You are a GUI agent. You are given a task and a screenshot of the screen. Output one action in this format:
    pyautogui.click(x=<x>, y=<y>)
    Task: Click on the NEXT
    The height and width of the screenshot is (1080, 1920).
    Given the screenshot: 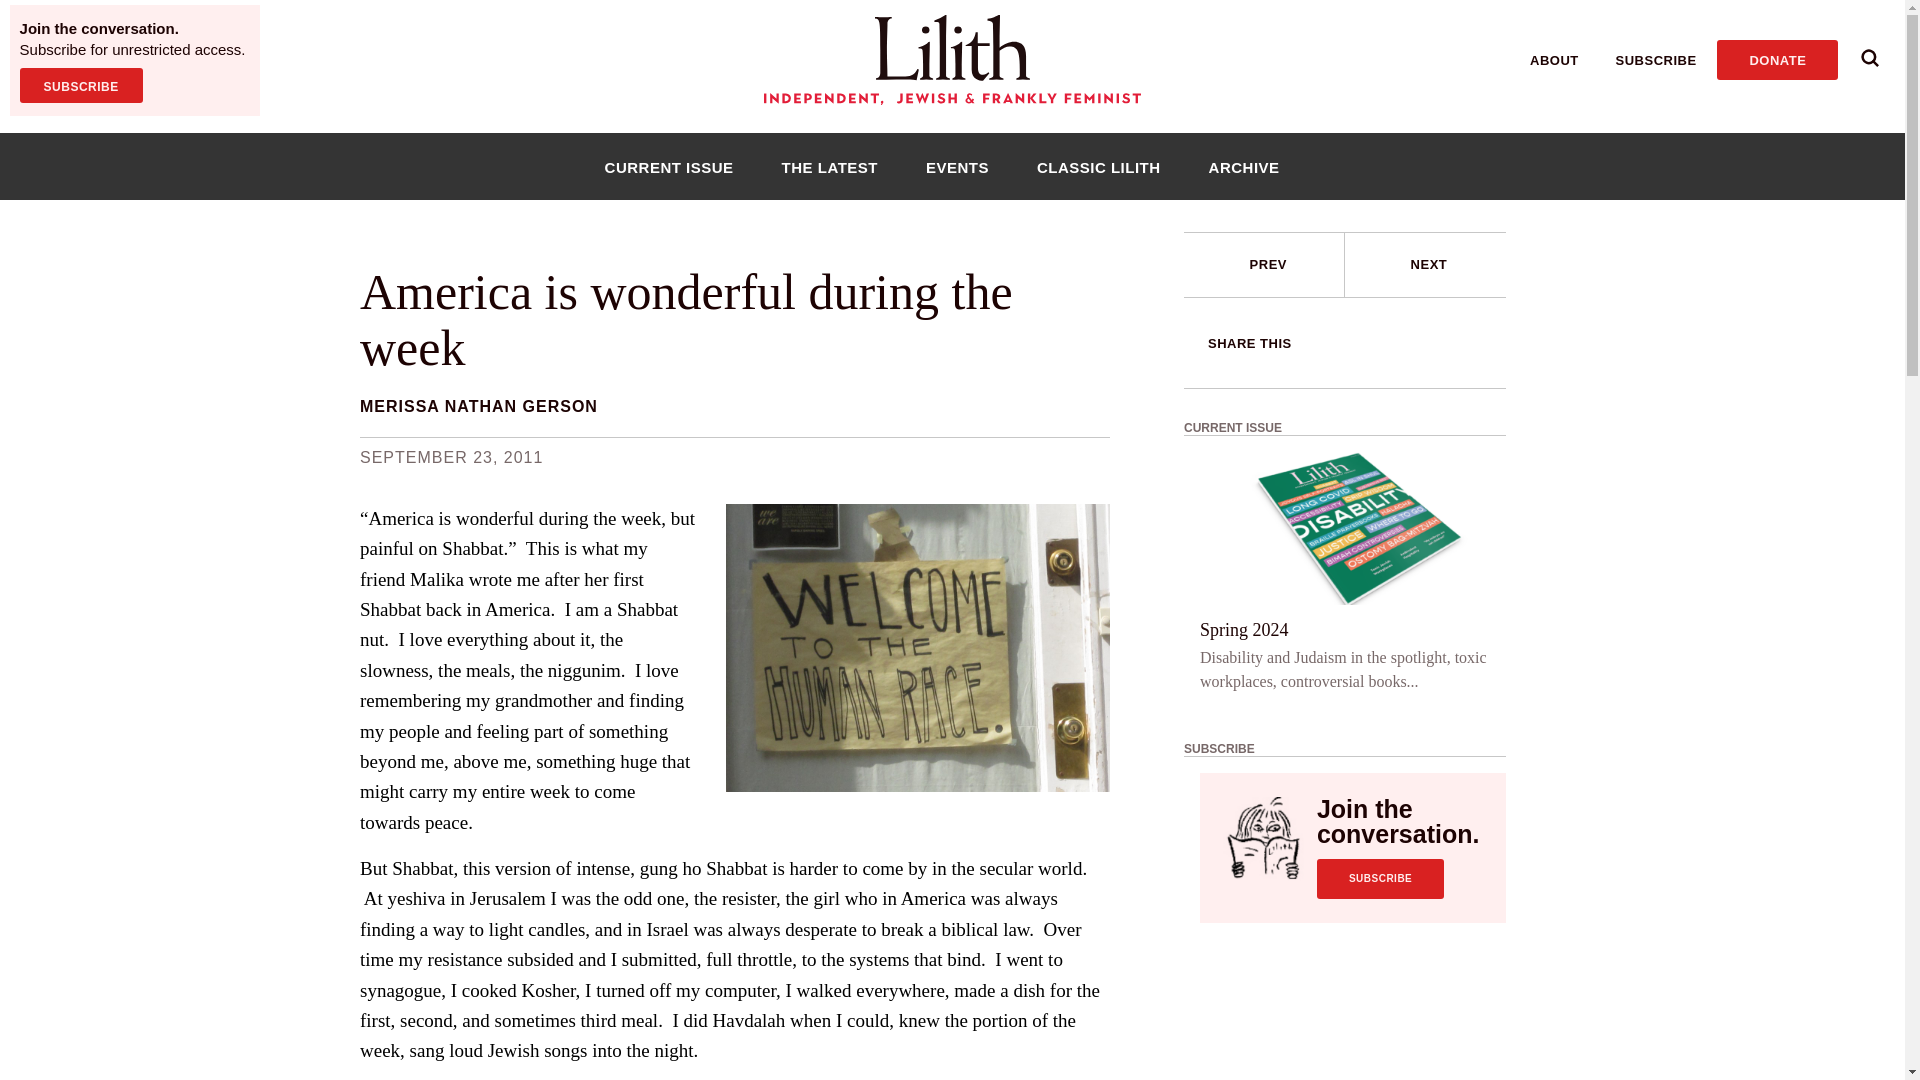 What is the action you would take?
    pyautogui.click(x=1429, y=264)
    